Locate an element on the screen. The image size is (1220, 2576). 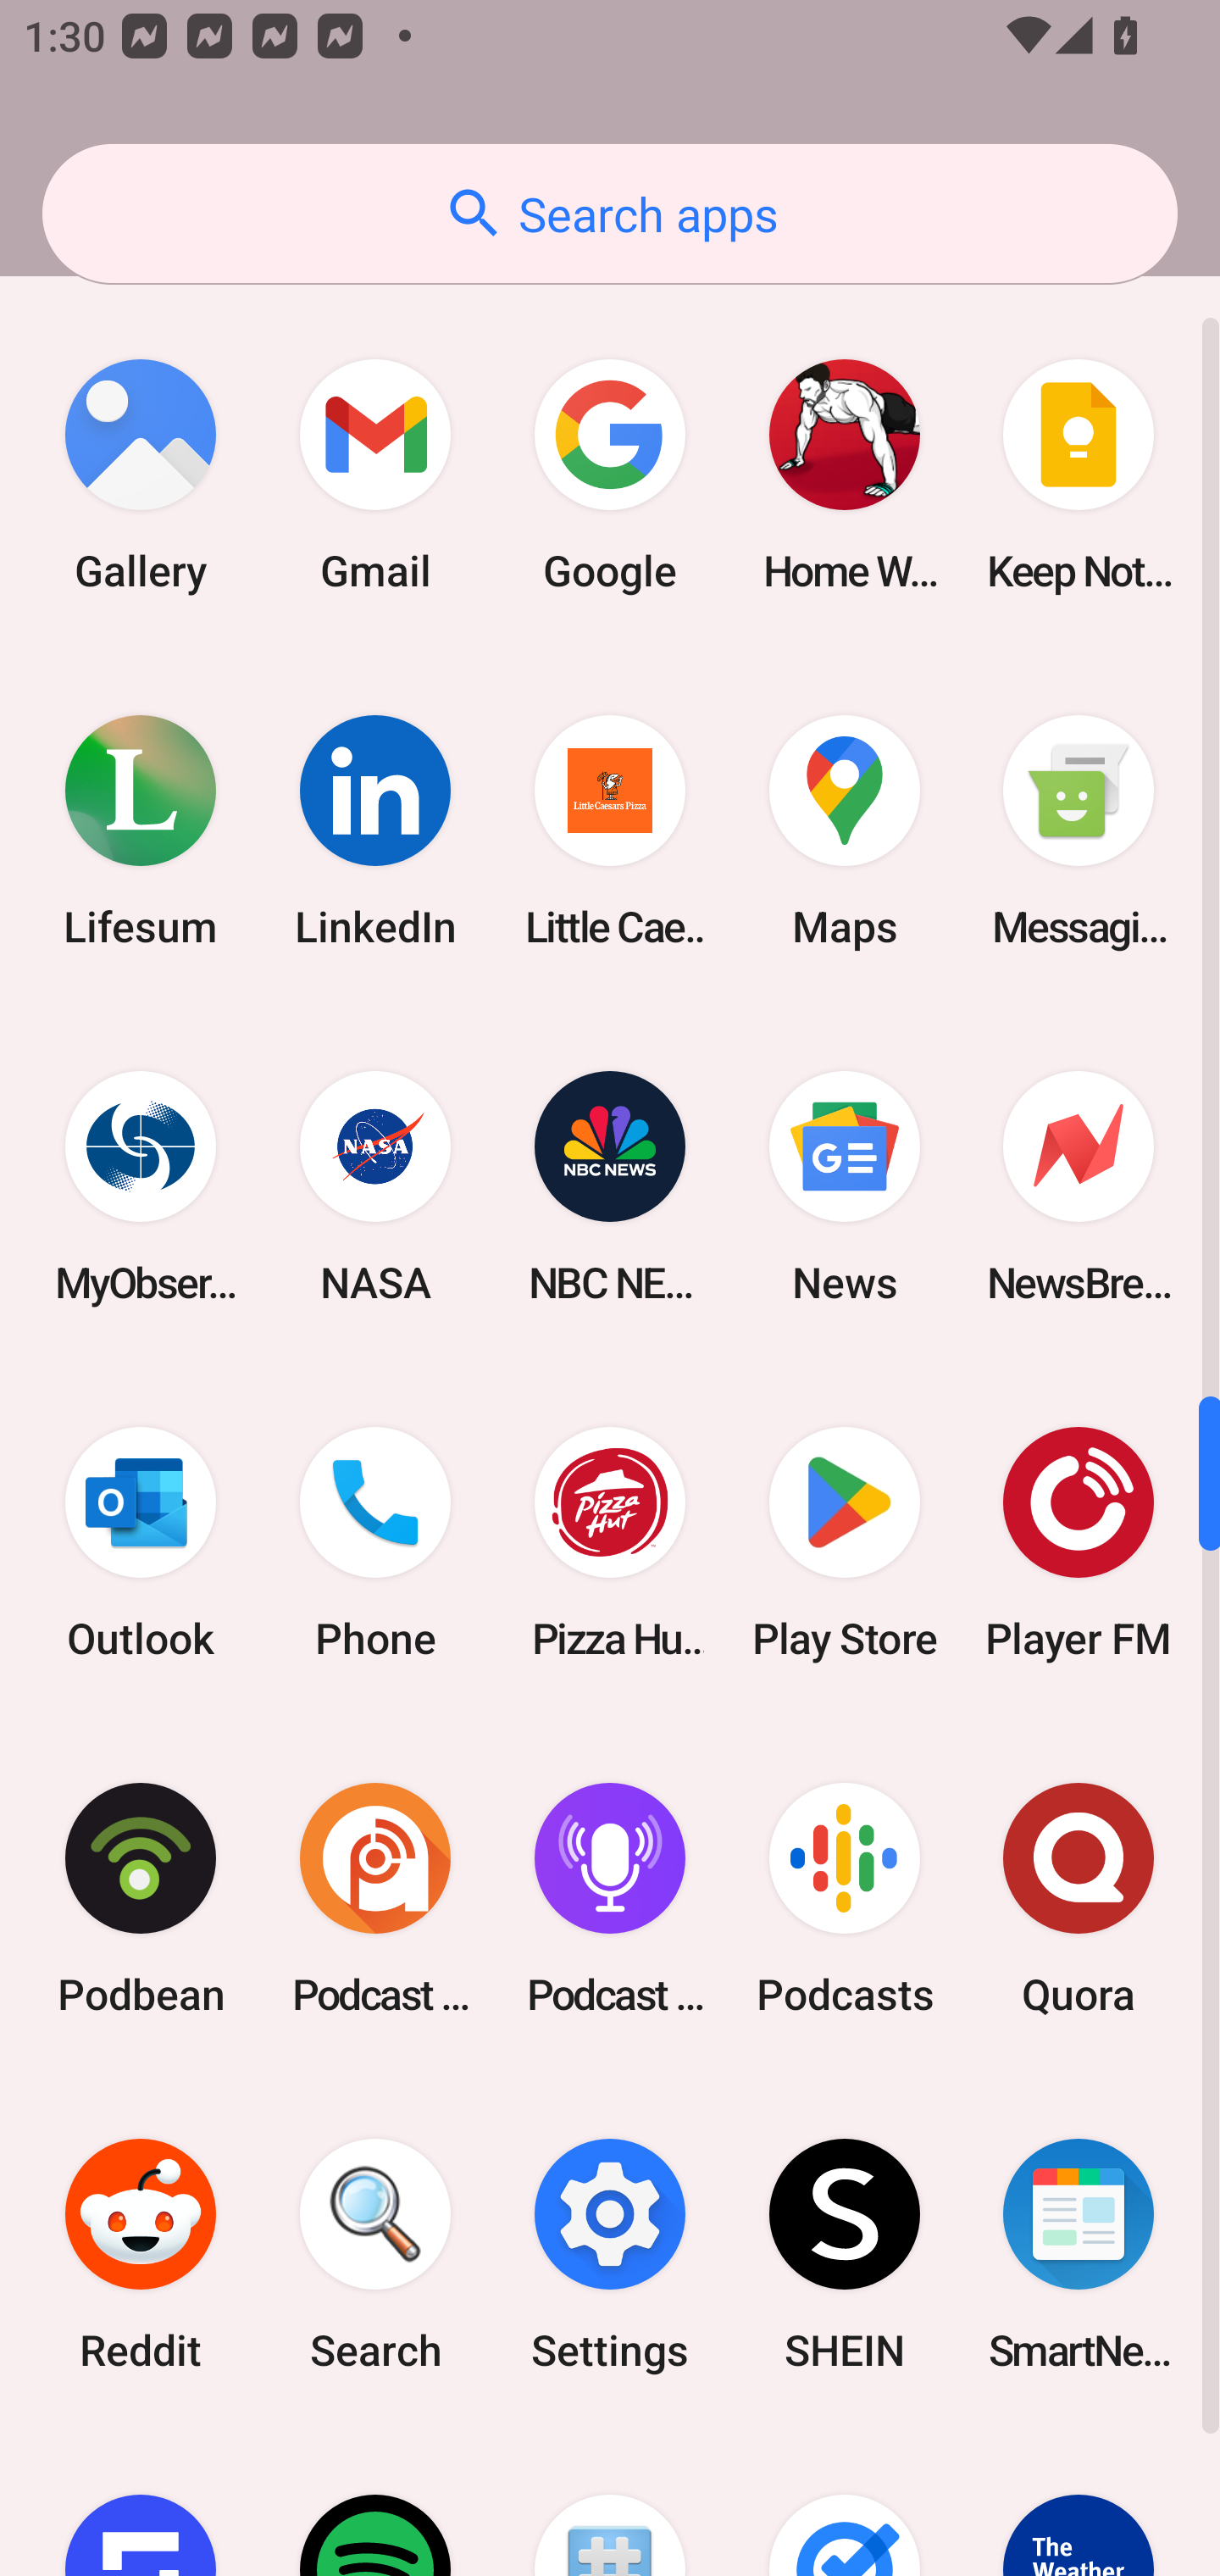
NASA is located at coordinates (375, 1187).